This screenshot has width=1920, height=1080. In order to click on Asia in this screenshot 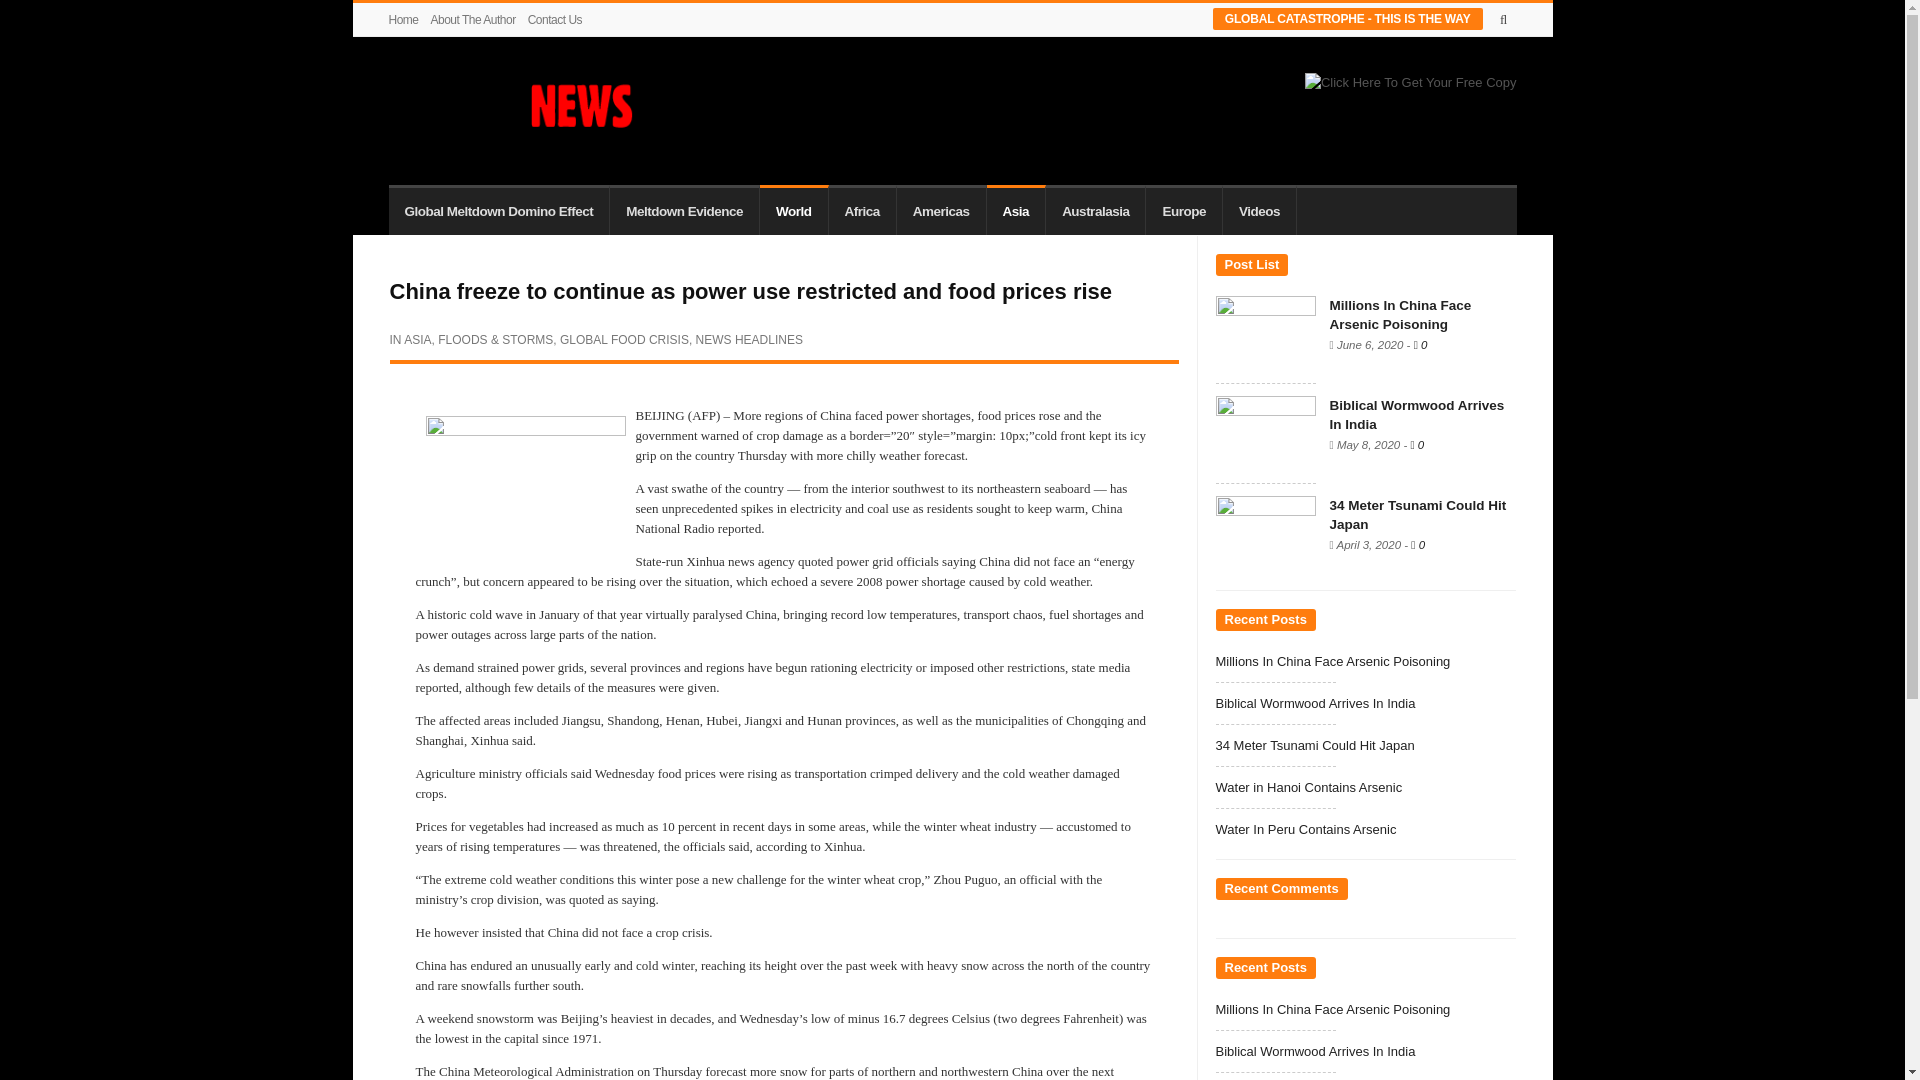, I will do `click(1016, 210)`.